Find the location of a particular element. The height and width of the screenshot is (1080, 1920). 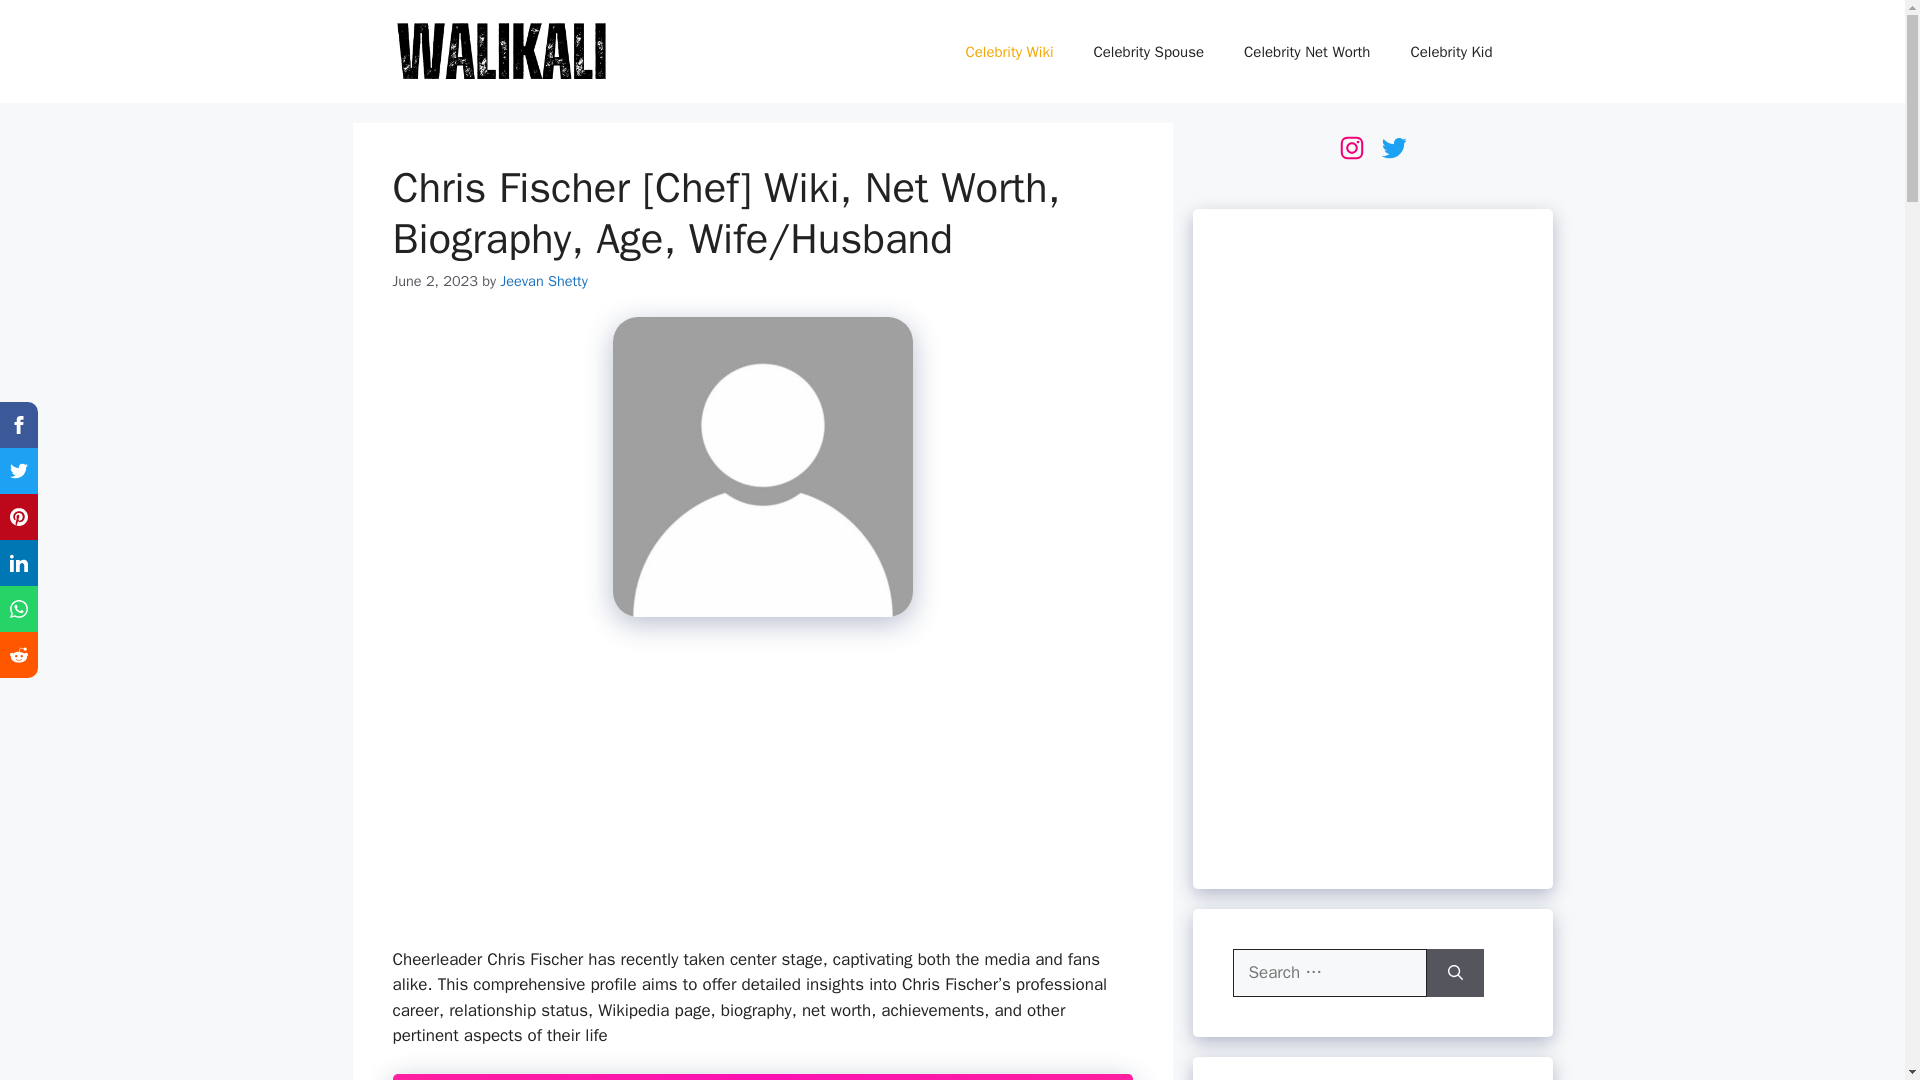

Celebrity Kid is located at coordinates (1451, 52).